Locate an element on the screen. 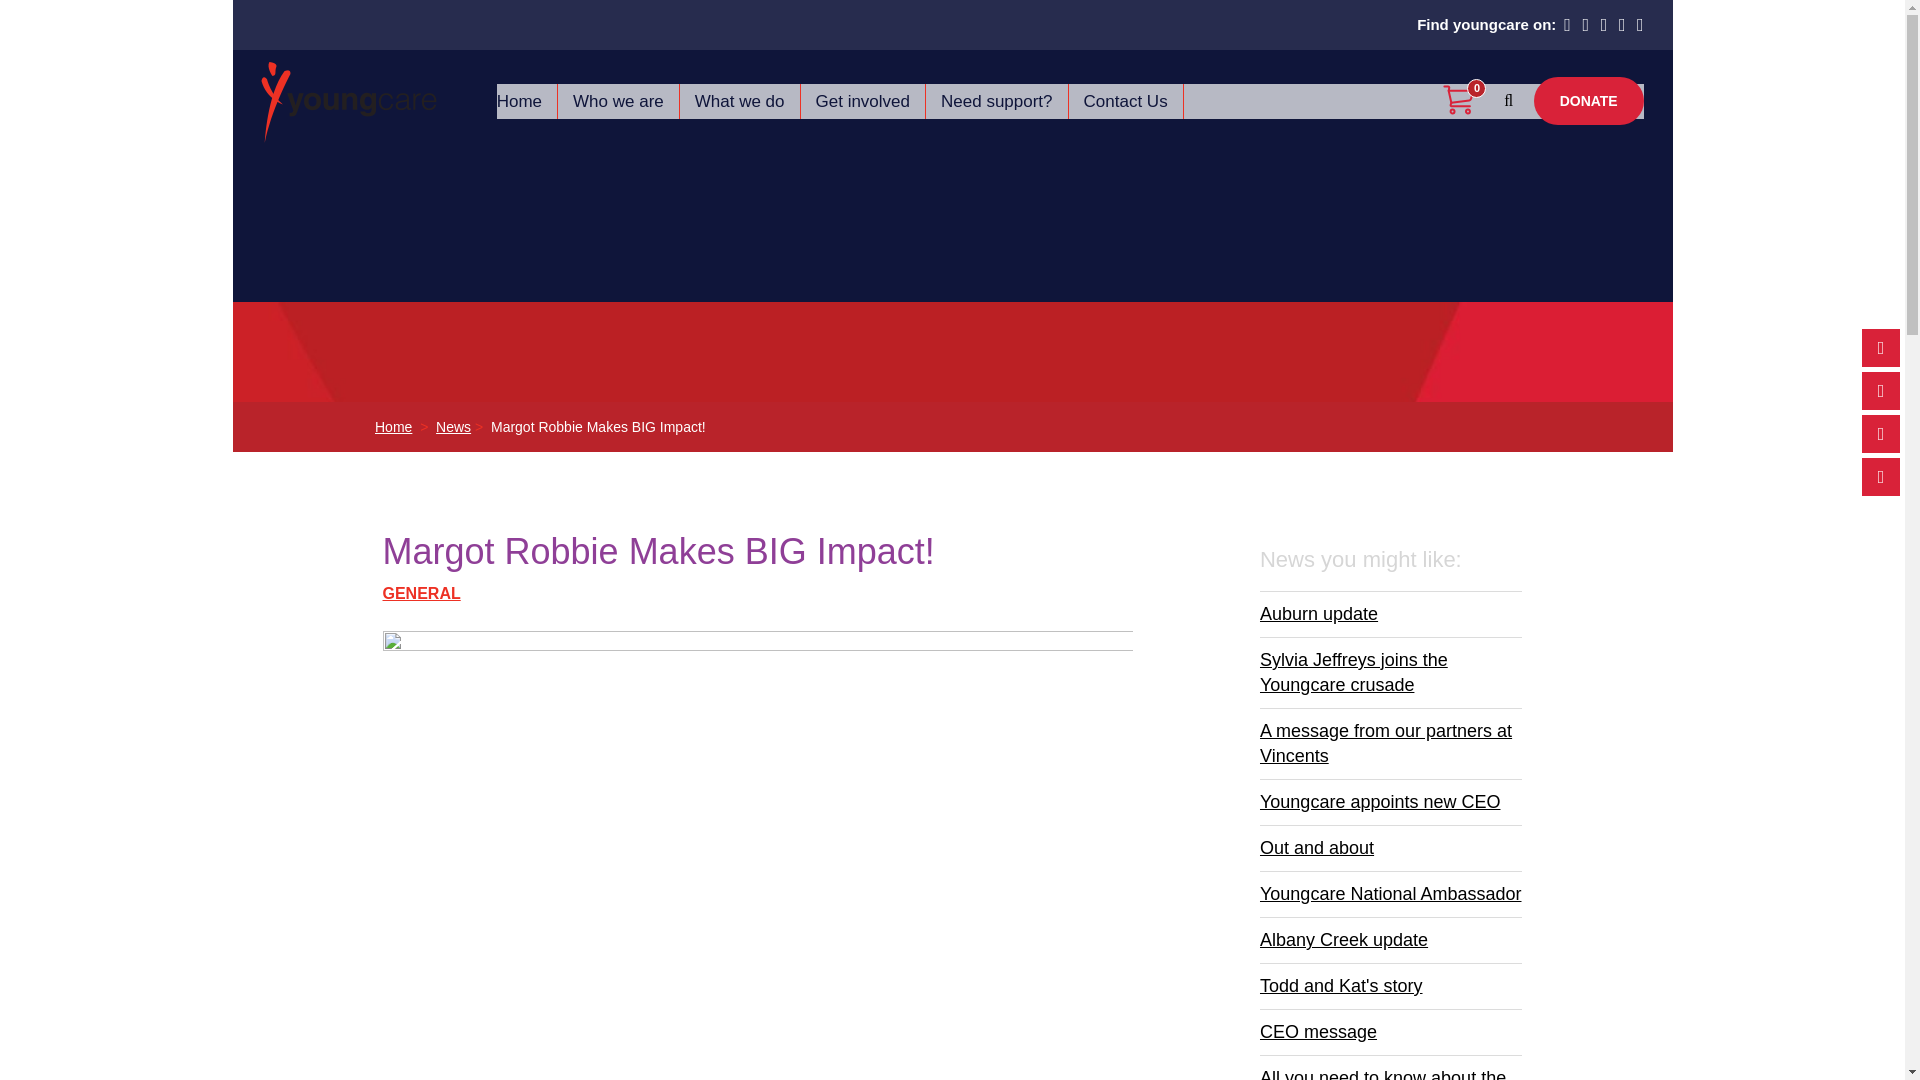 The height and width of the screenshot is (1080, 1920). Who we are is located at coordinates (618, 101).